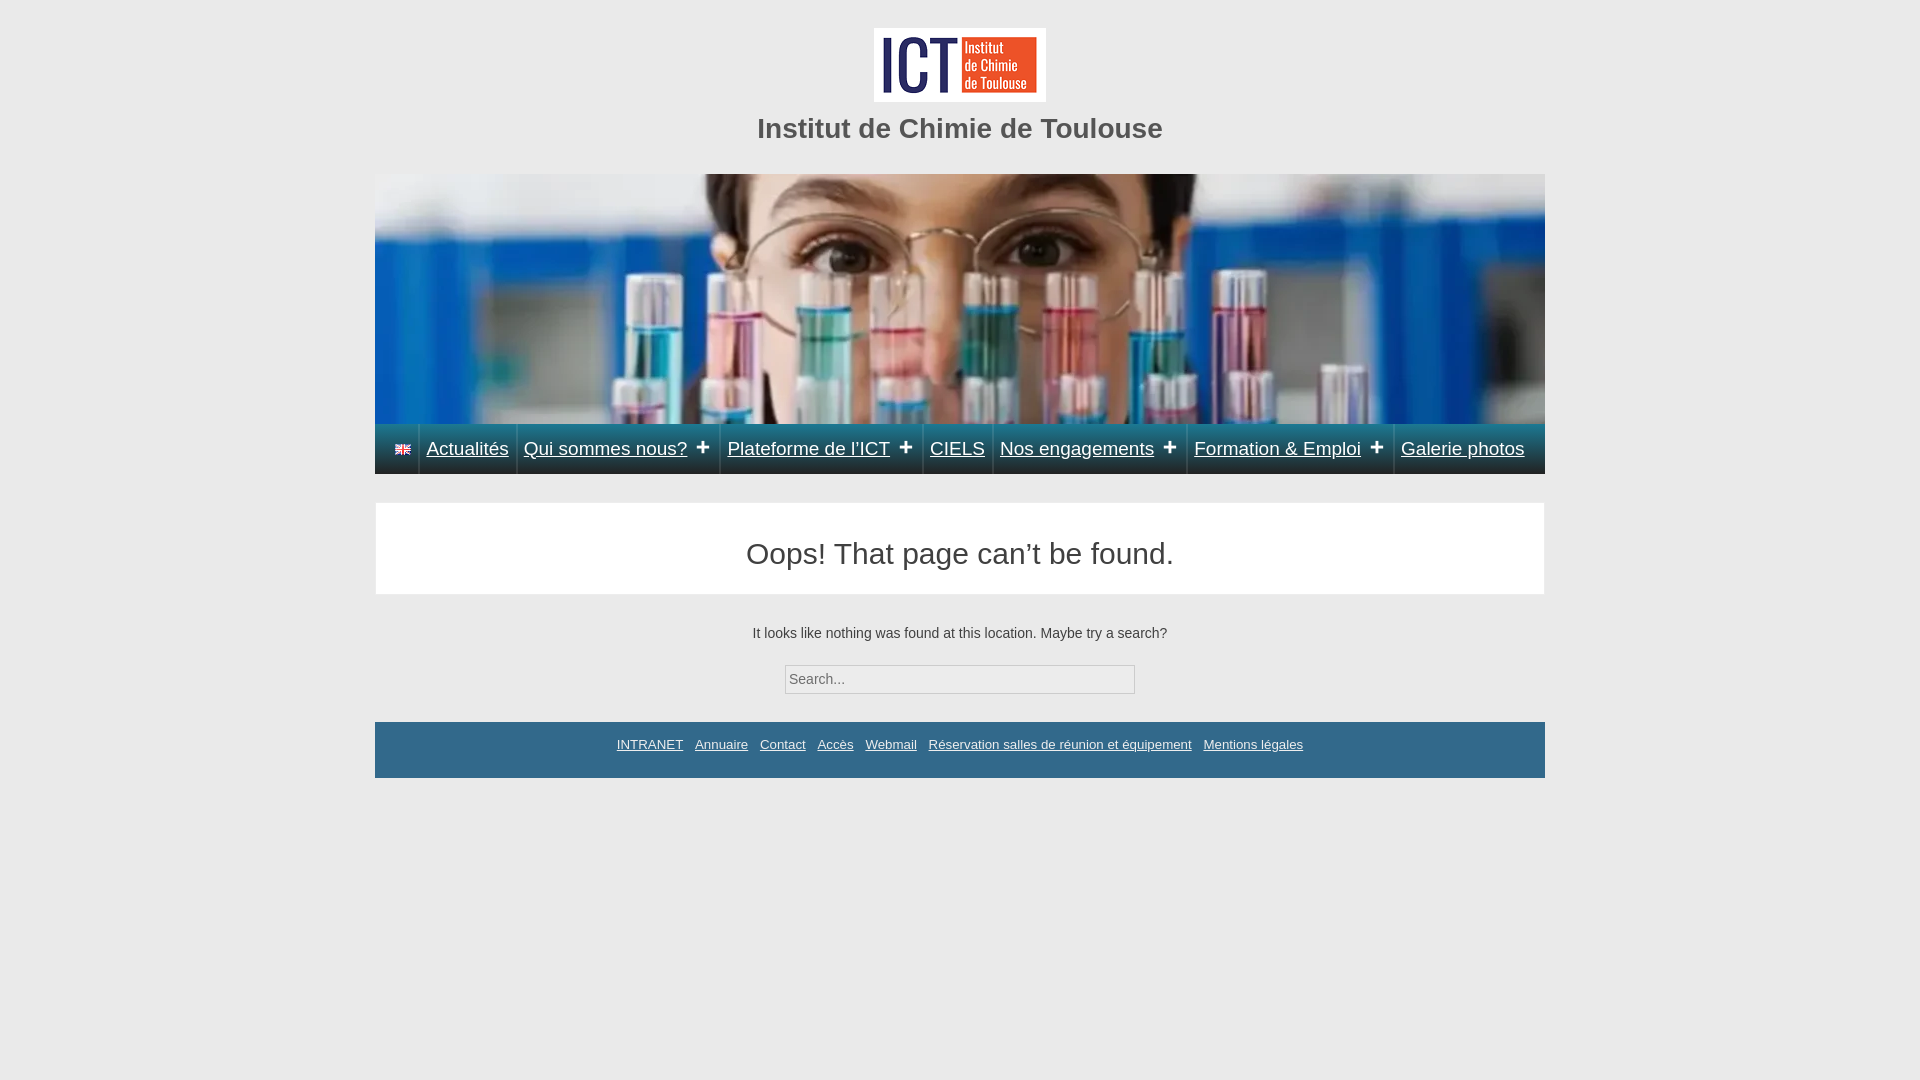 The width and height of the screenshot is (1920, 1080). I want to click on Search, so click(1152, 672).